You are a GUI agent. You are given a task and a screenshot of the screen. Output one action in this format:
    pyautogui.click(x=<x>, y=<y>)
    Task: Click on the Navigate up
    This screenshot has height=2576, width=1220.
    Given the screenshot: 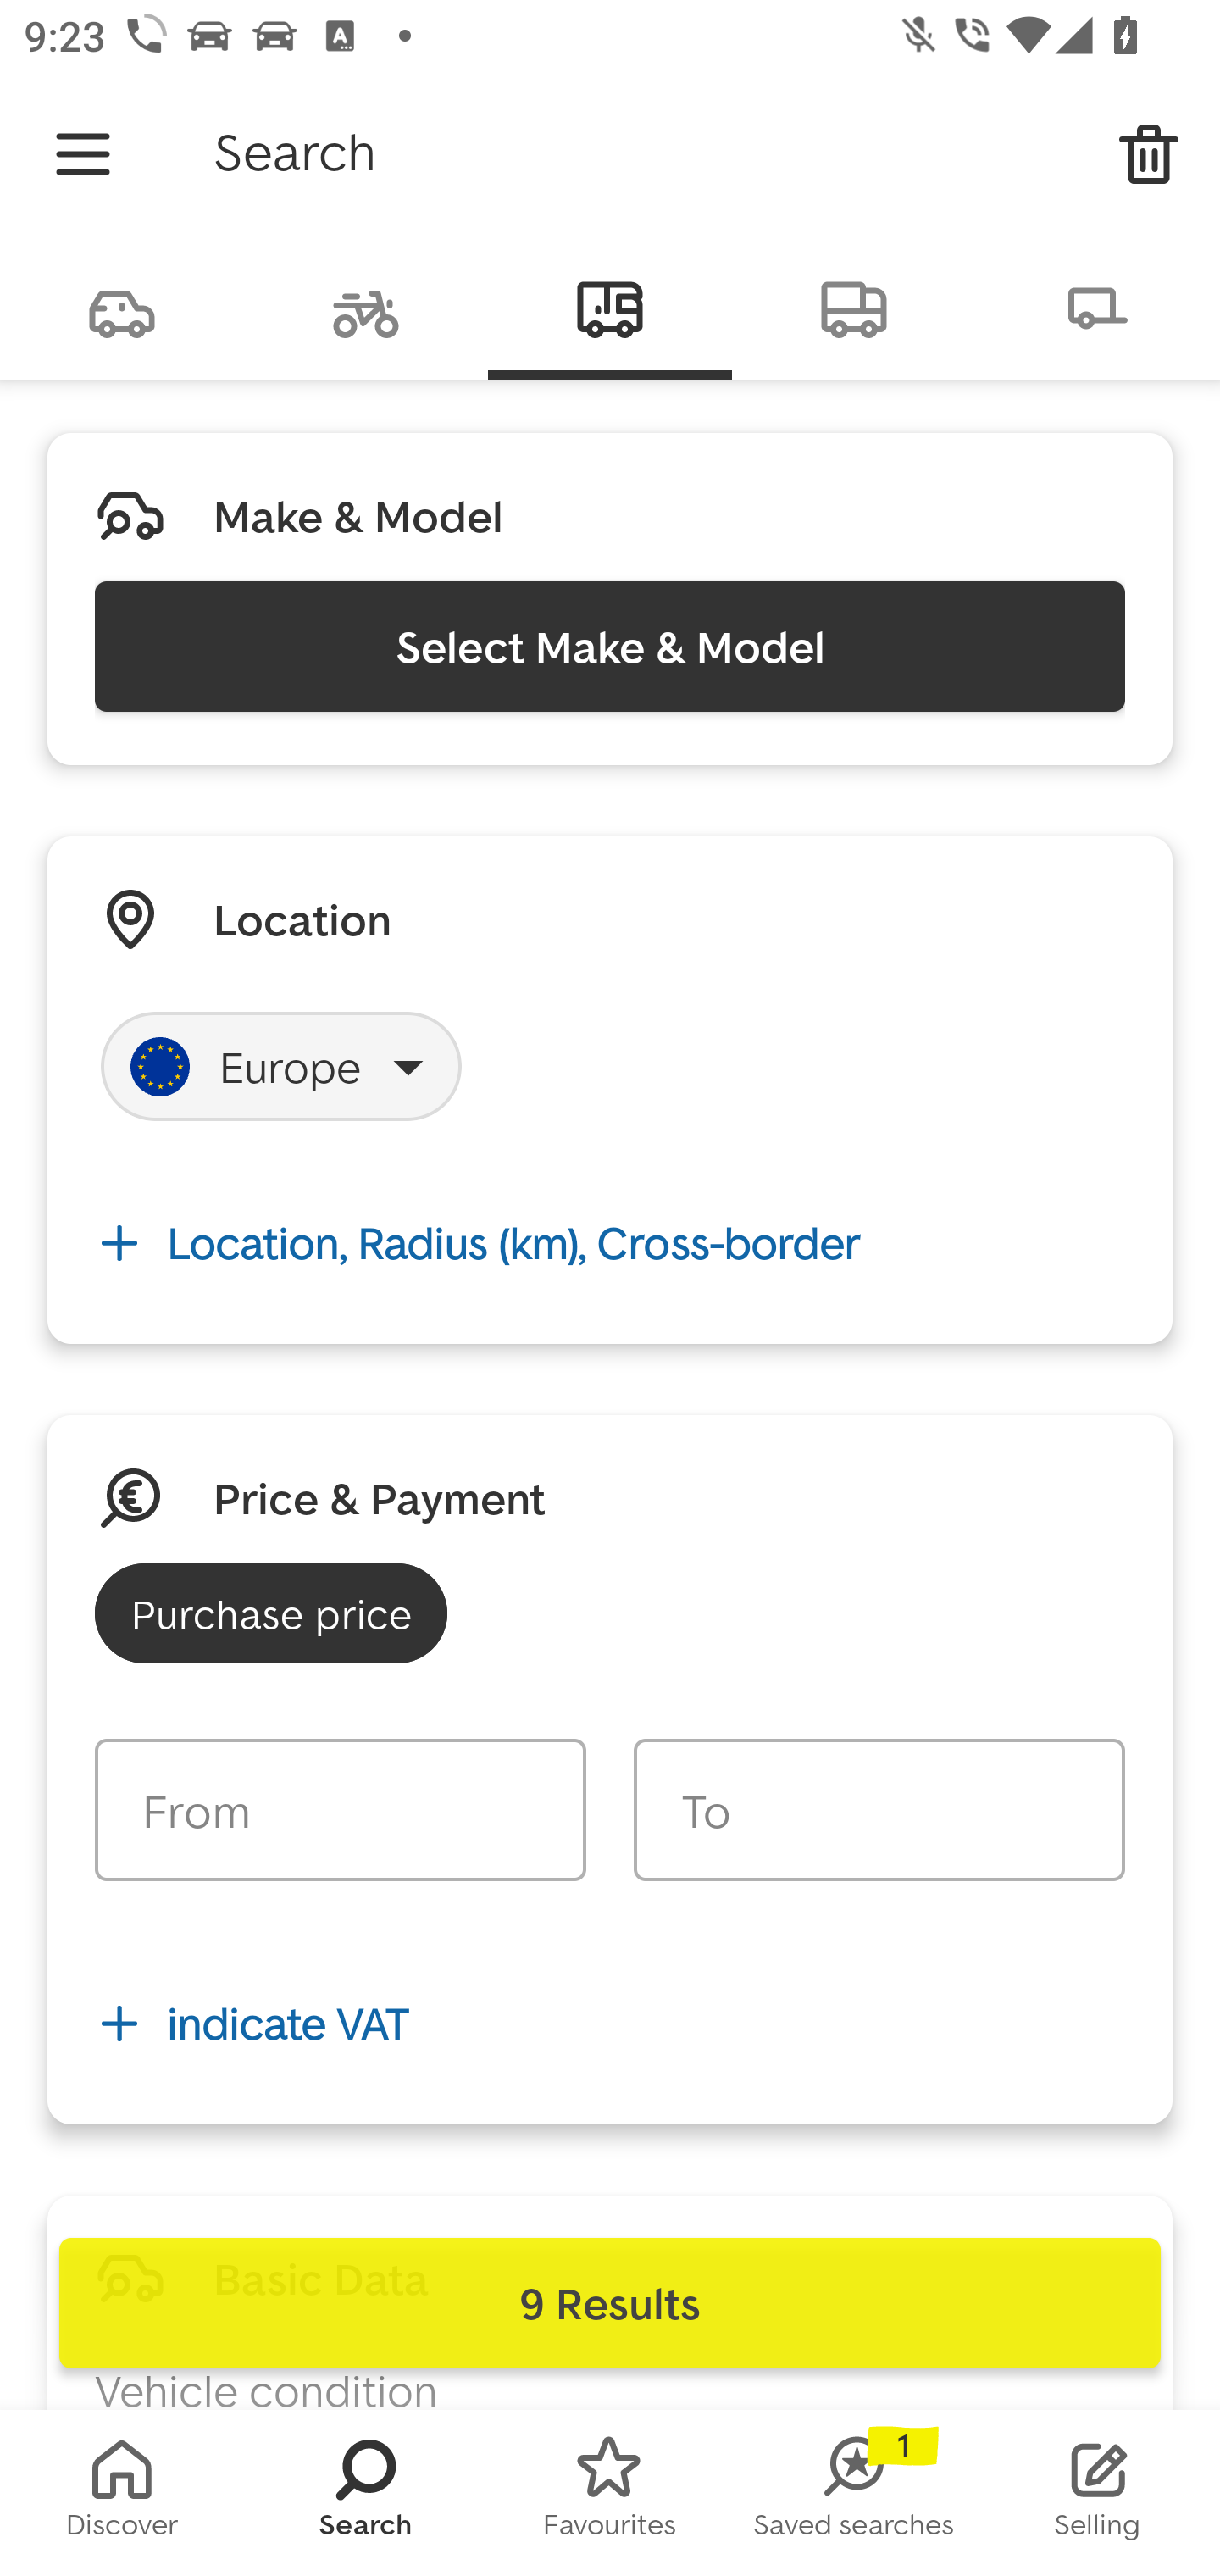 What is the action you would take?
    pyautogui.click(x=83, y=154)
    